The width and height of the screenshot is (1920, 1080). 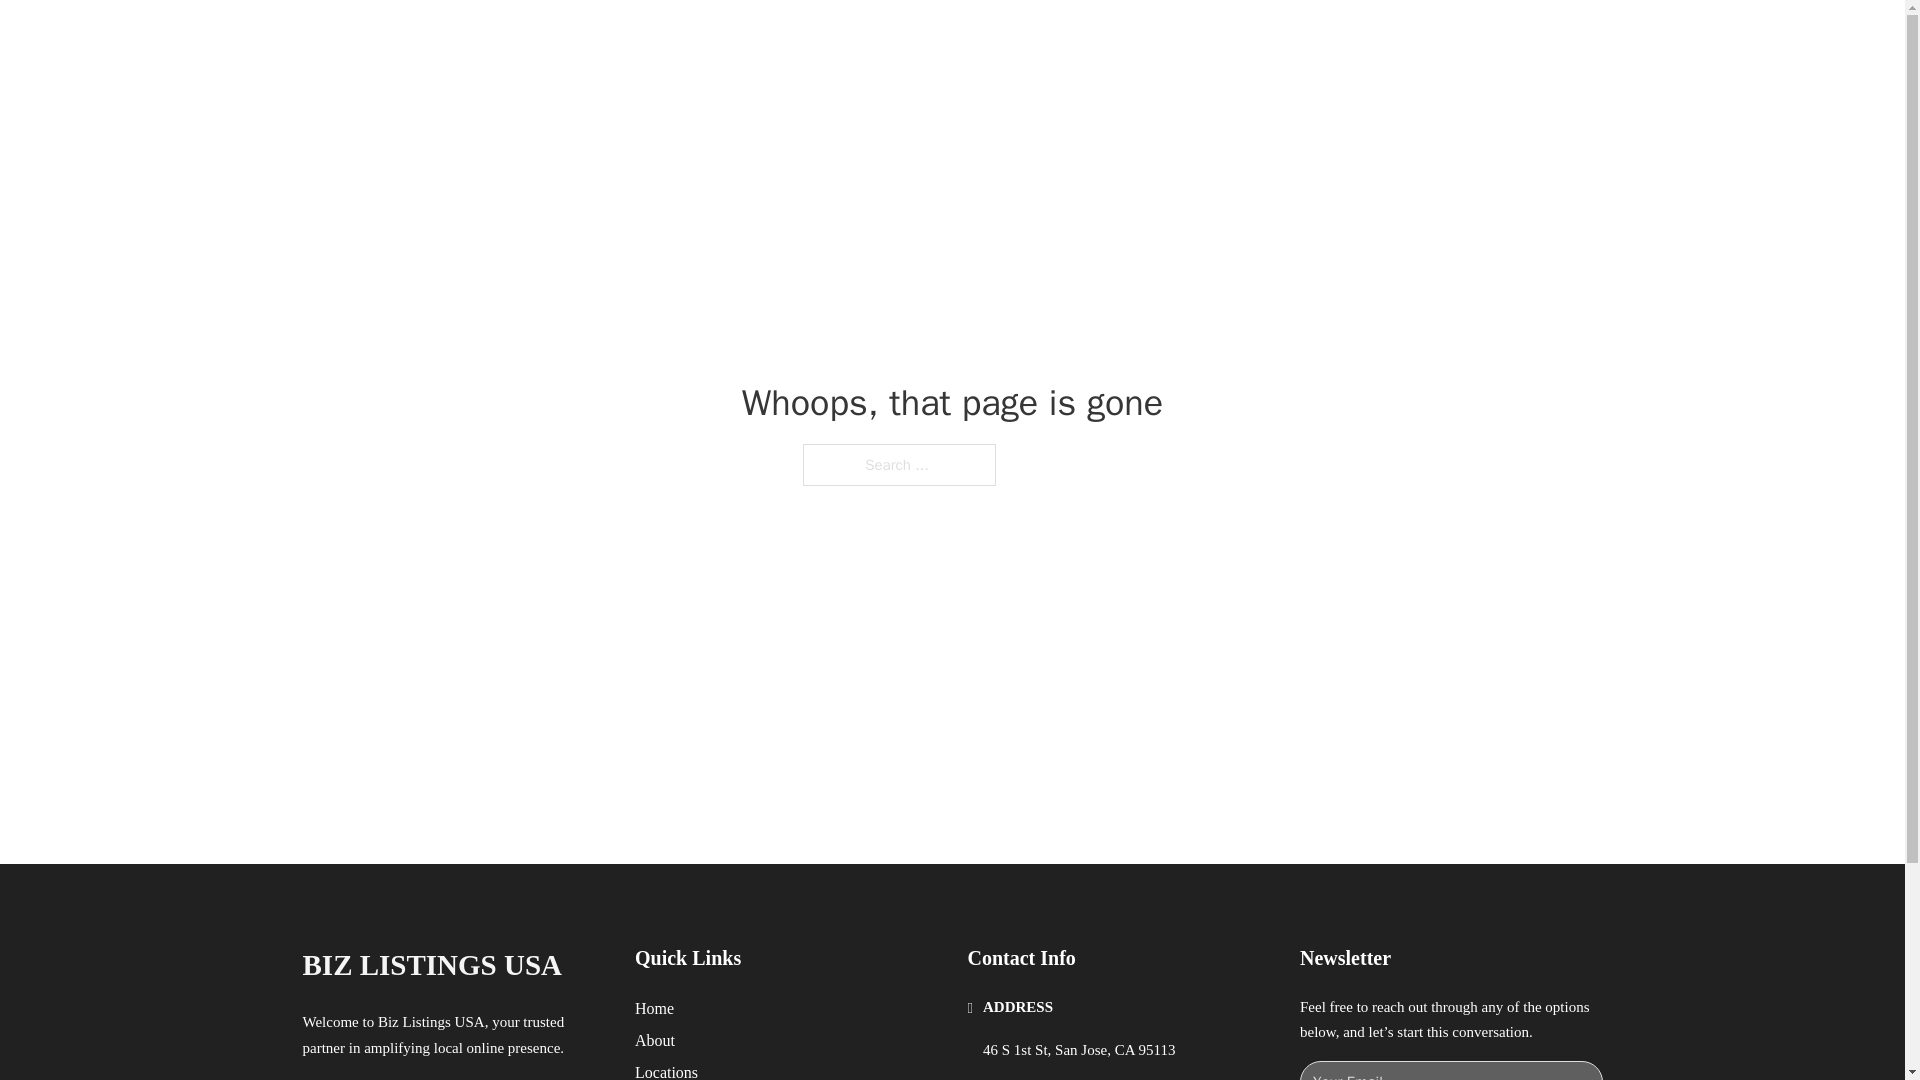 I want to click on LOCATIONS, so click(x=1306, y=38).